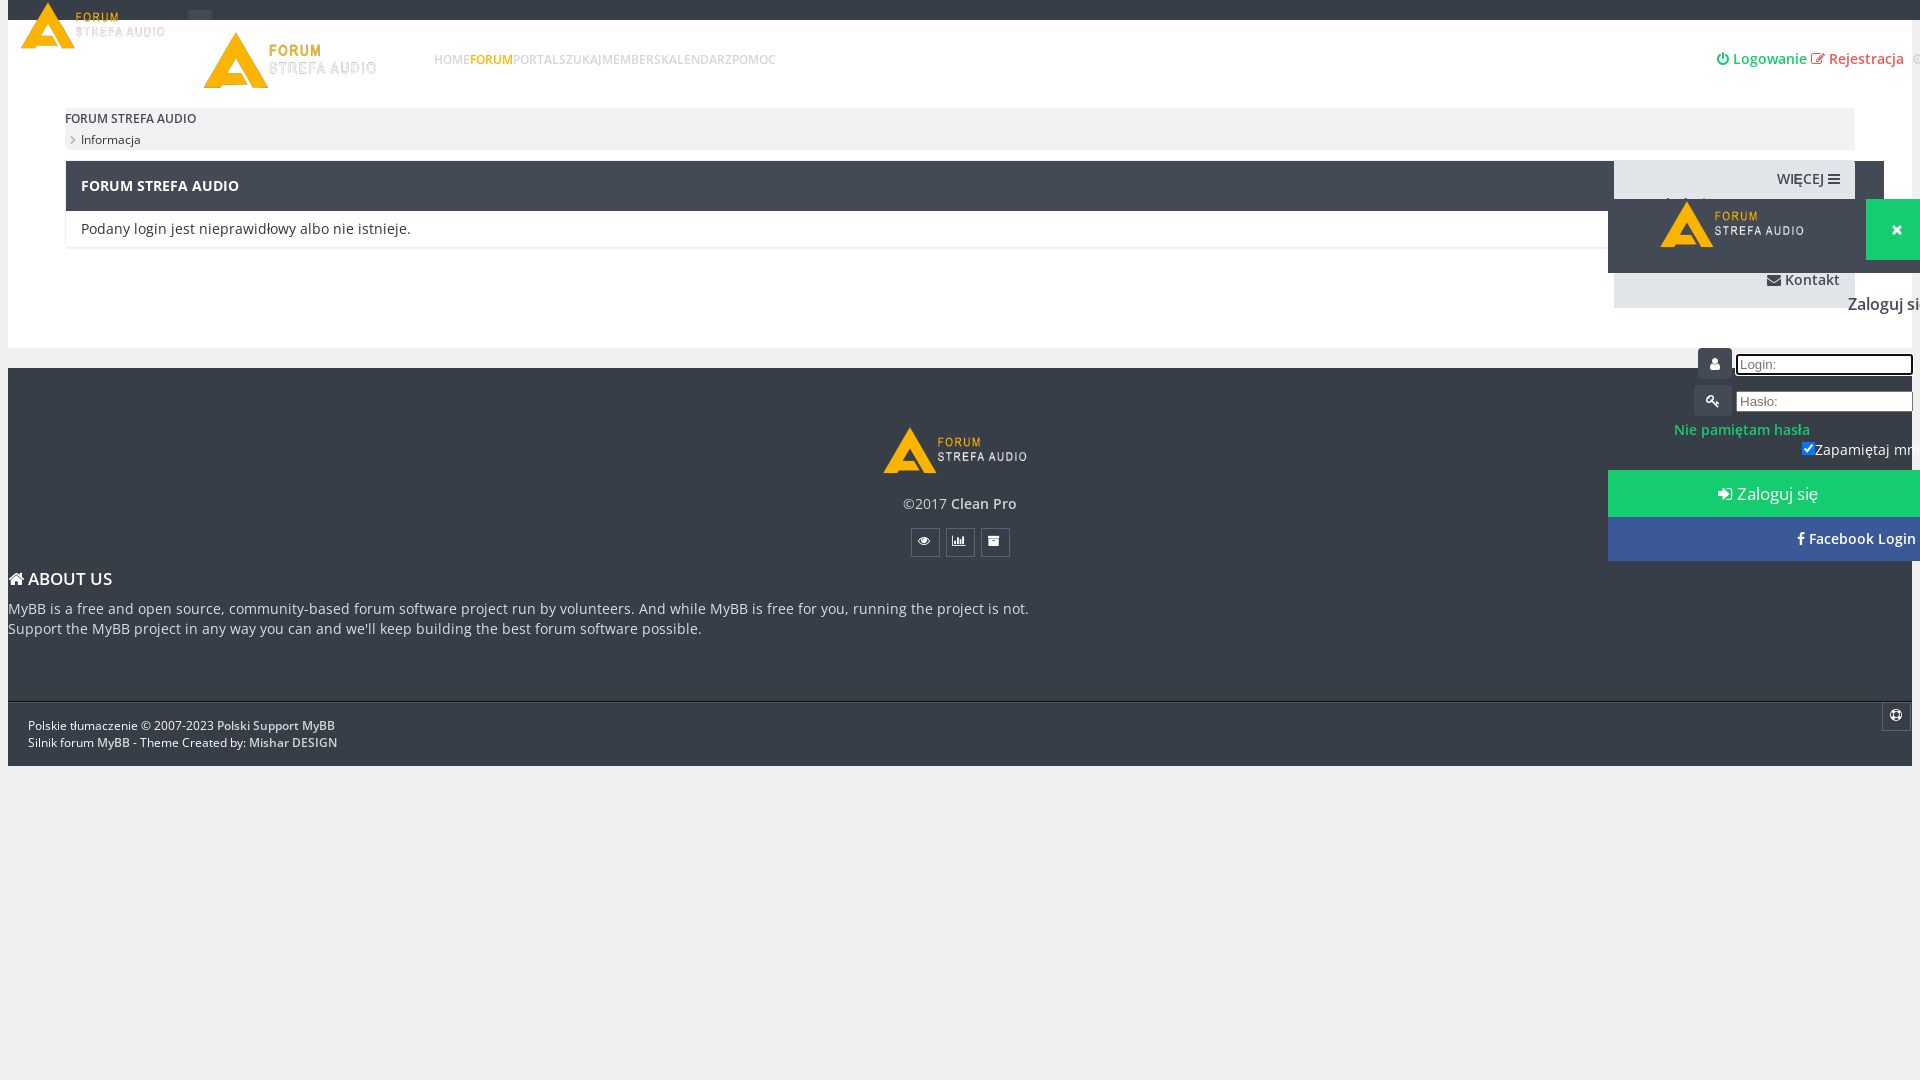 This screenshot has width=1920, height=1080. What do you see at coordinates (632, 60) in the screenshot?
I see `MEMBERS` at bounding box center [632, 60].